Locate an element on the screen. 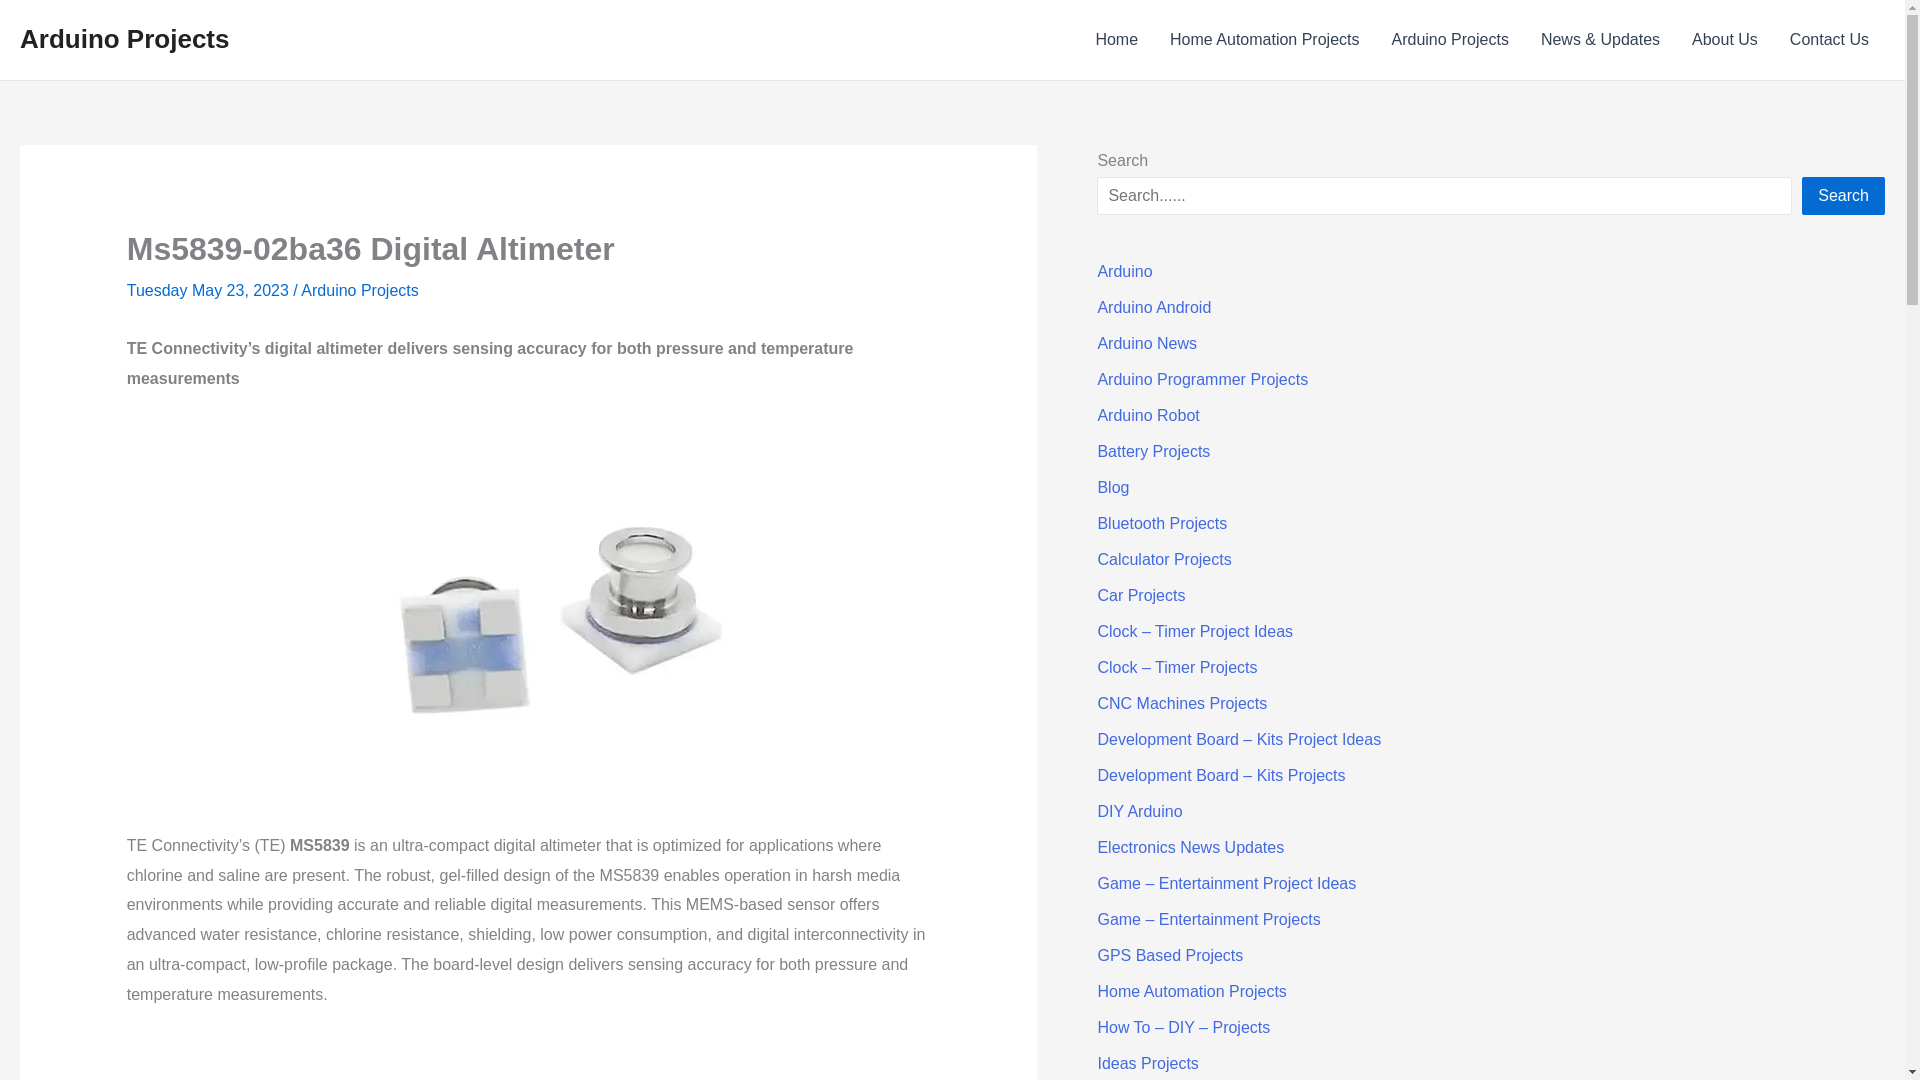 This screenshot has height=1080, width=1920. Home is located at coordinates (1116, 40).